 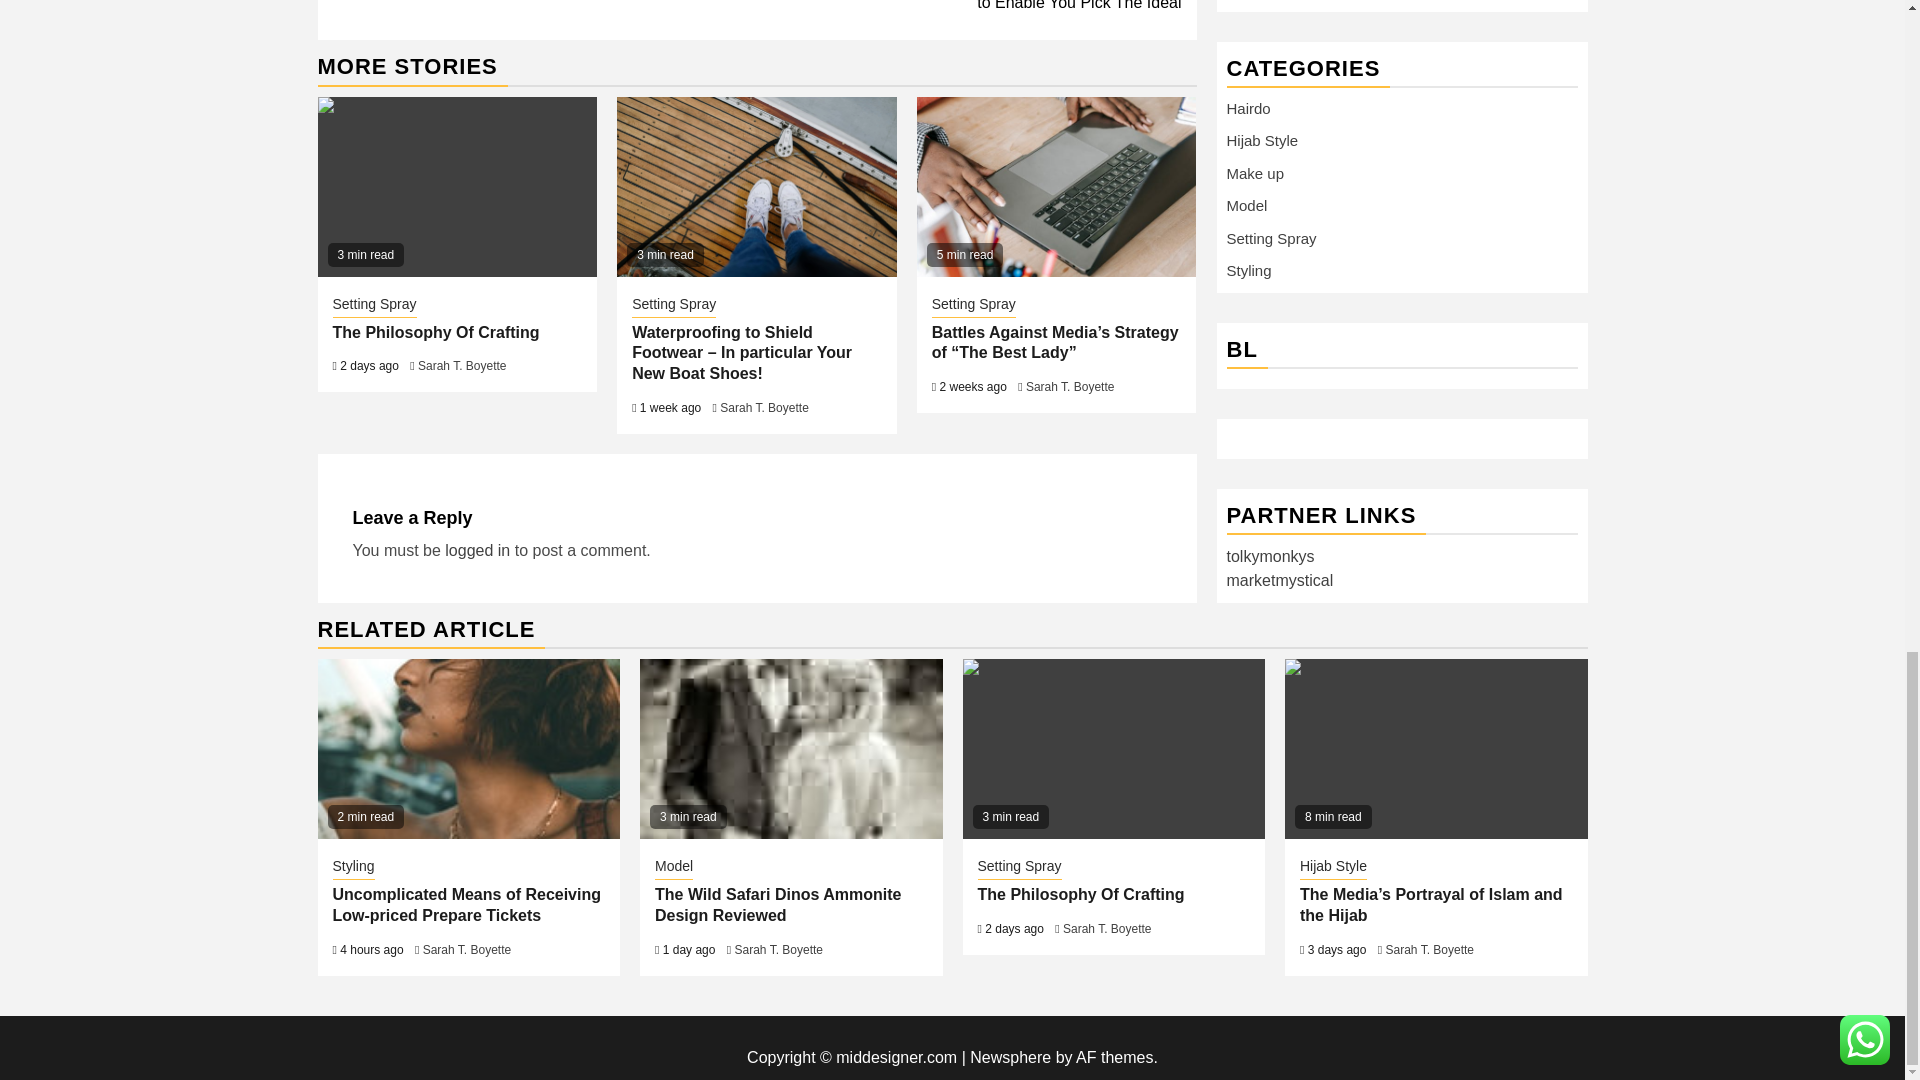 What do you see at coordinates (478, 550) in the screenshot?
I see `logged in` at bounding box center [478, 550].